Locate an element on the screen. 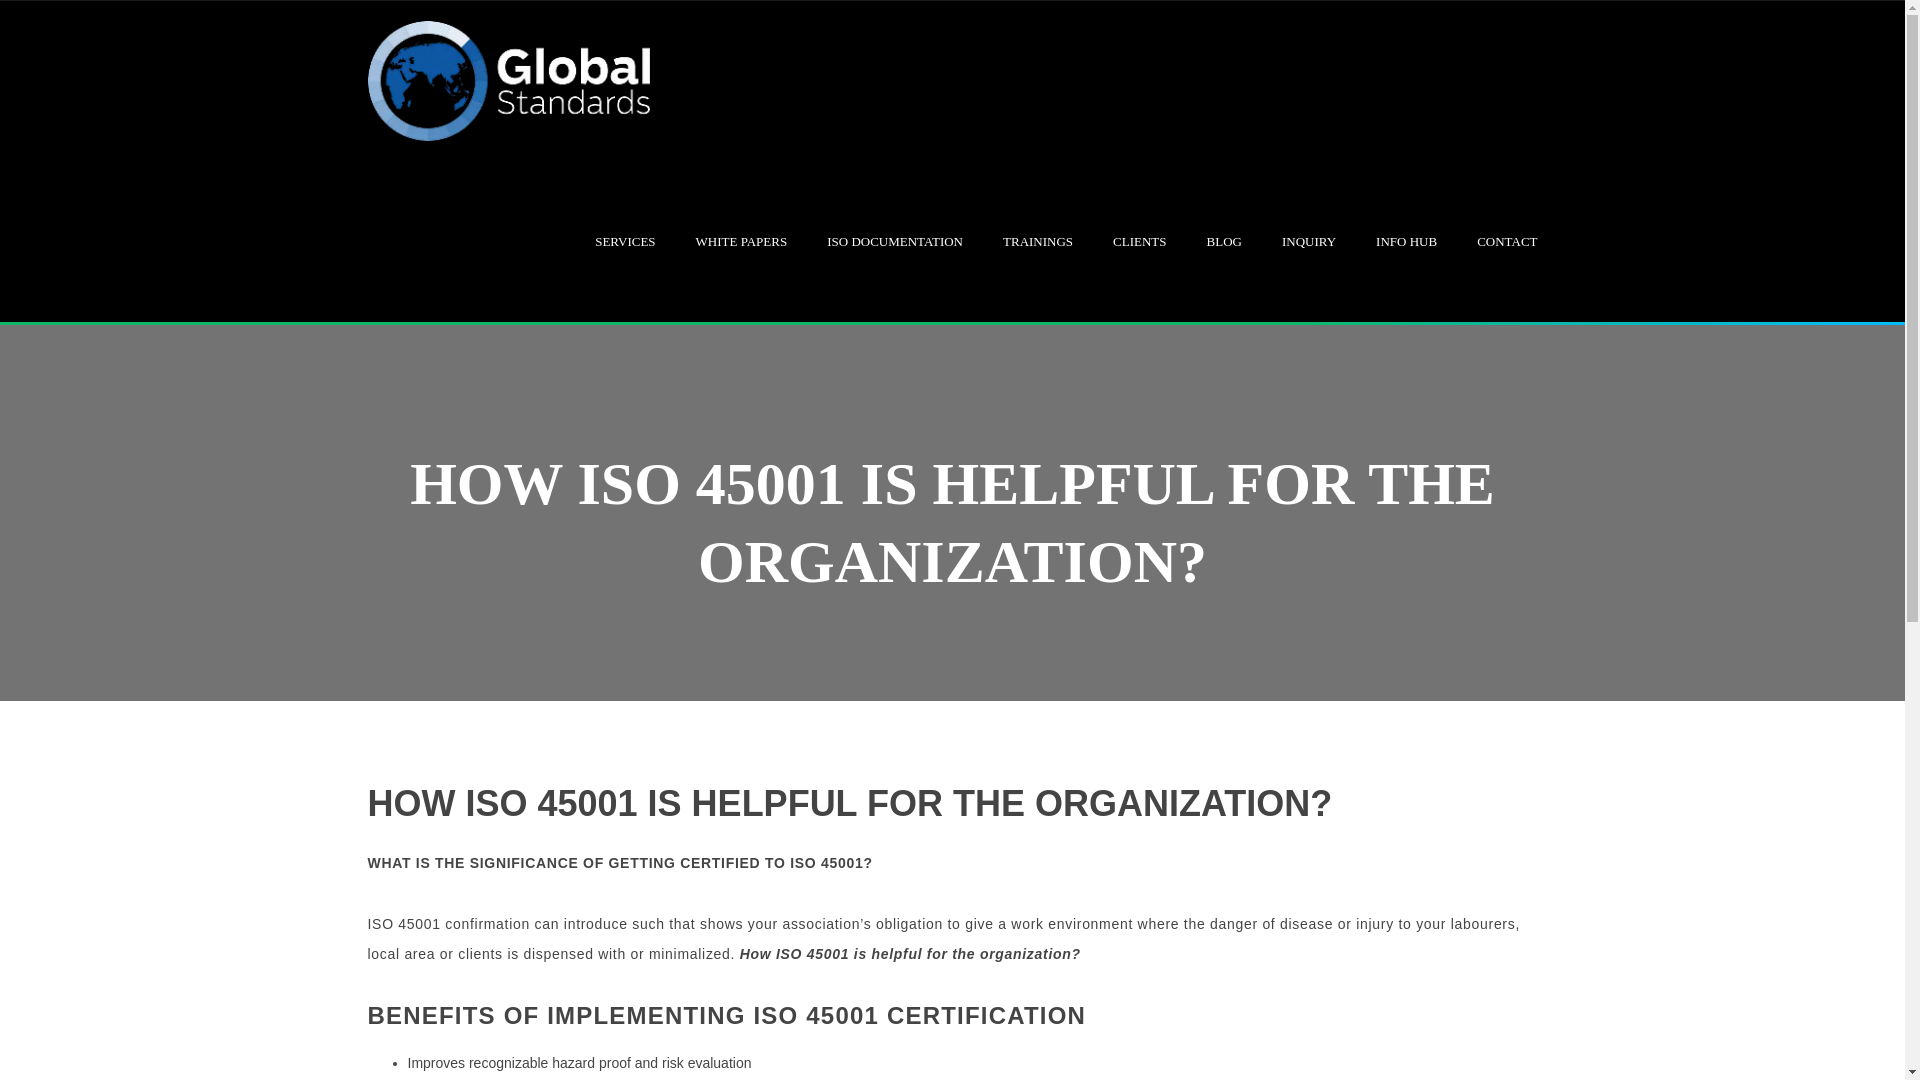 This screenshot has width=1920, height=1080. CONTACT is located at coordinates (1506, 242).